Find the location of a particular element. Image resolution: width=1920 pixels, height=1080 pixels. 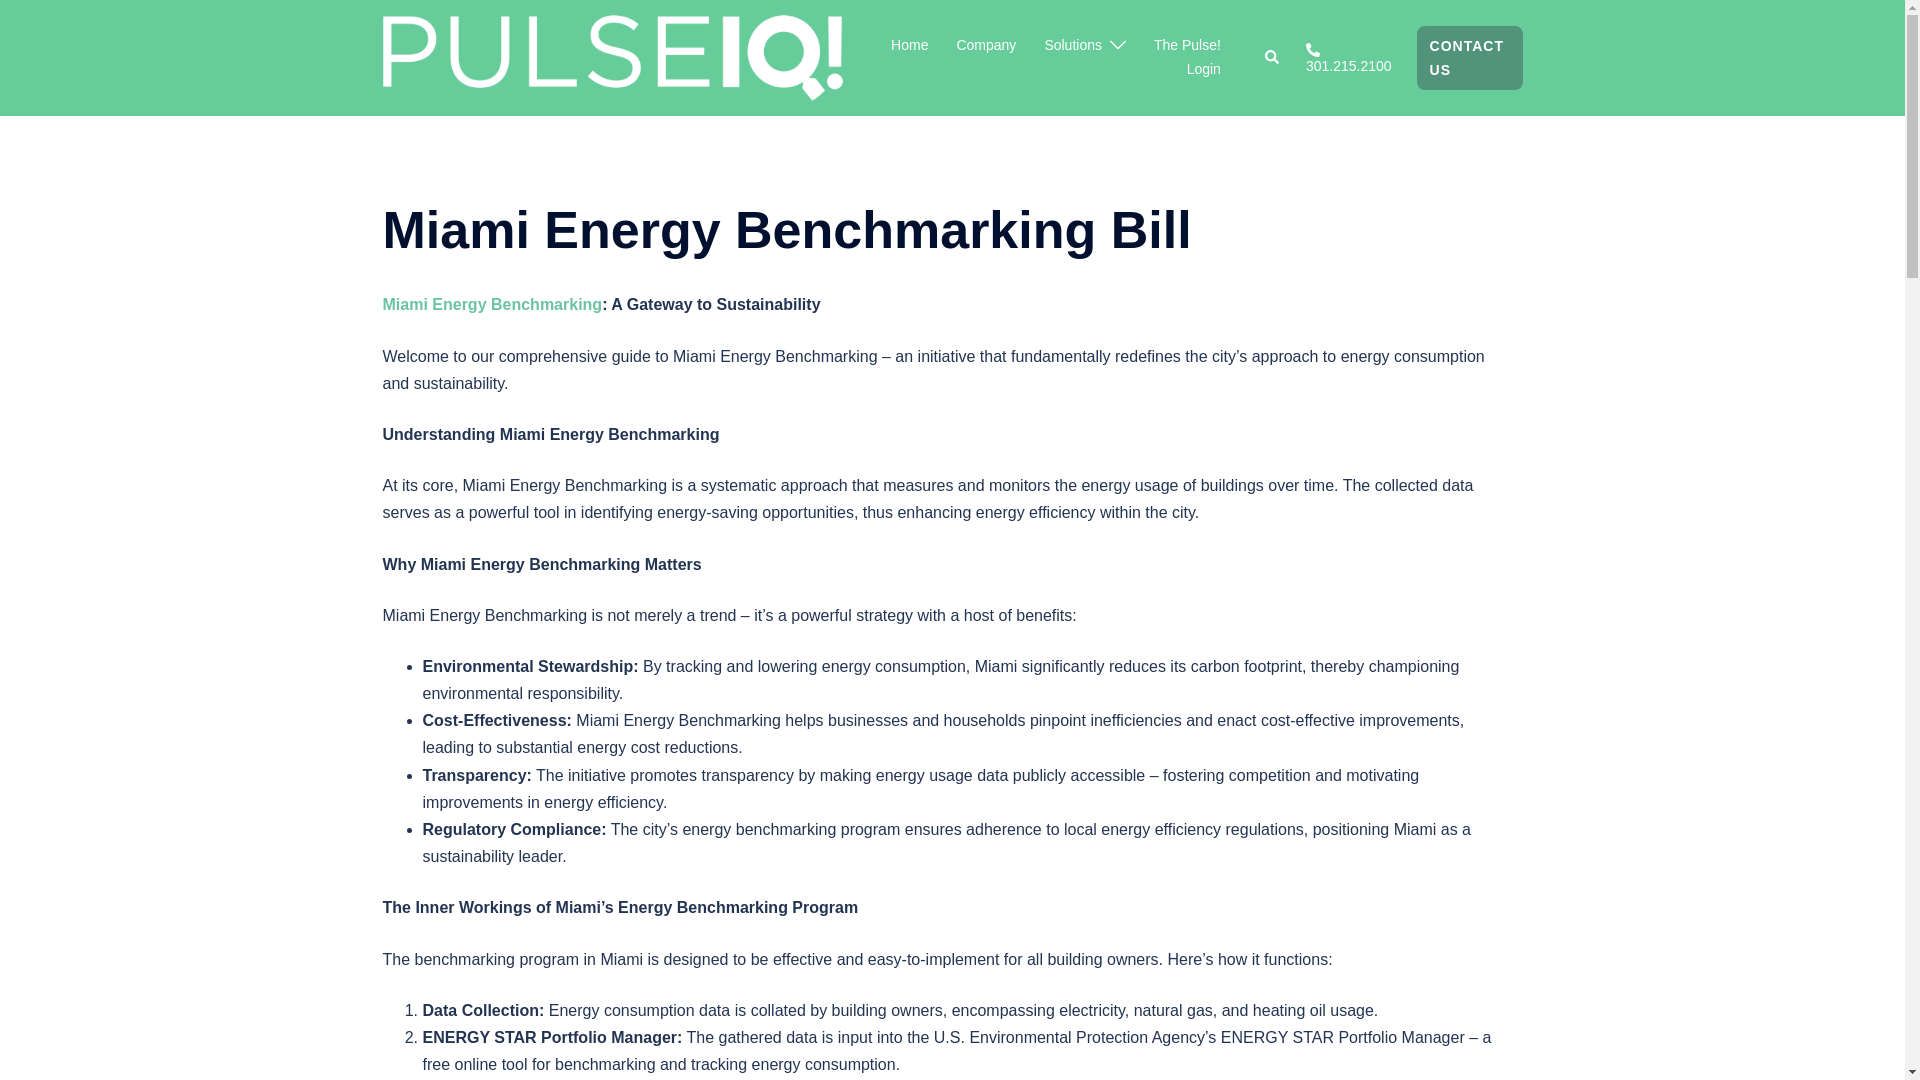

301.215.2100 is located at coordinates (1348, 58).